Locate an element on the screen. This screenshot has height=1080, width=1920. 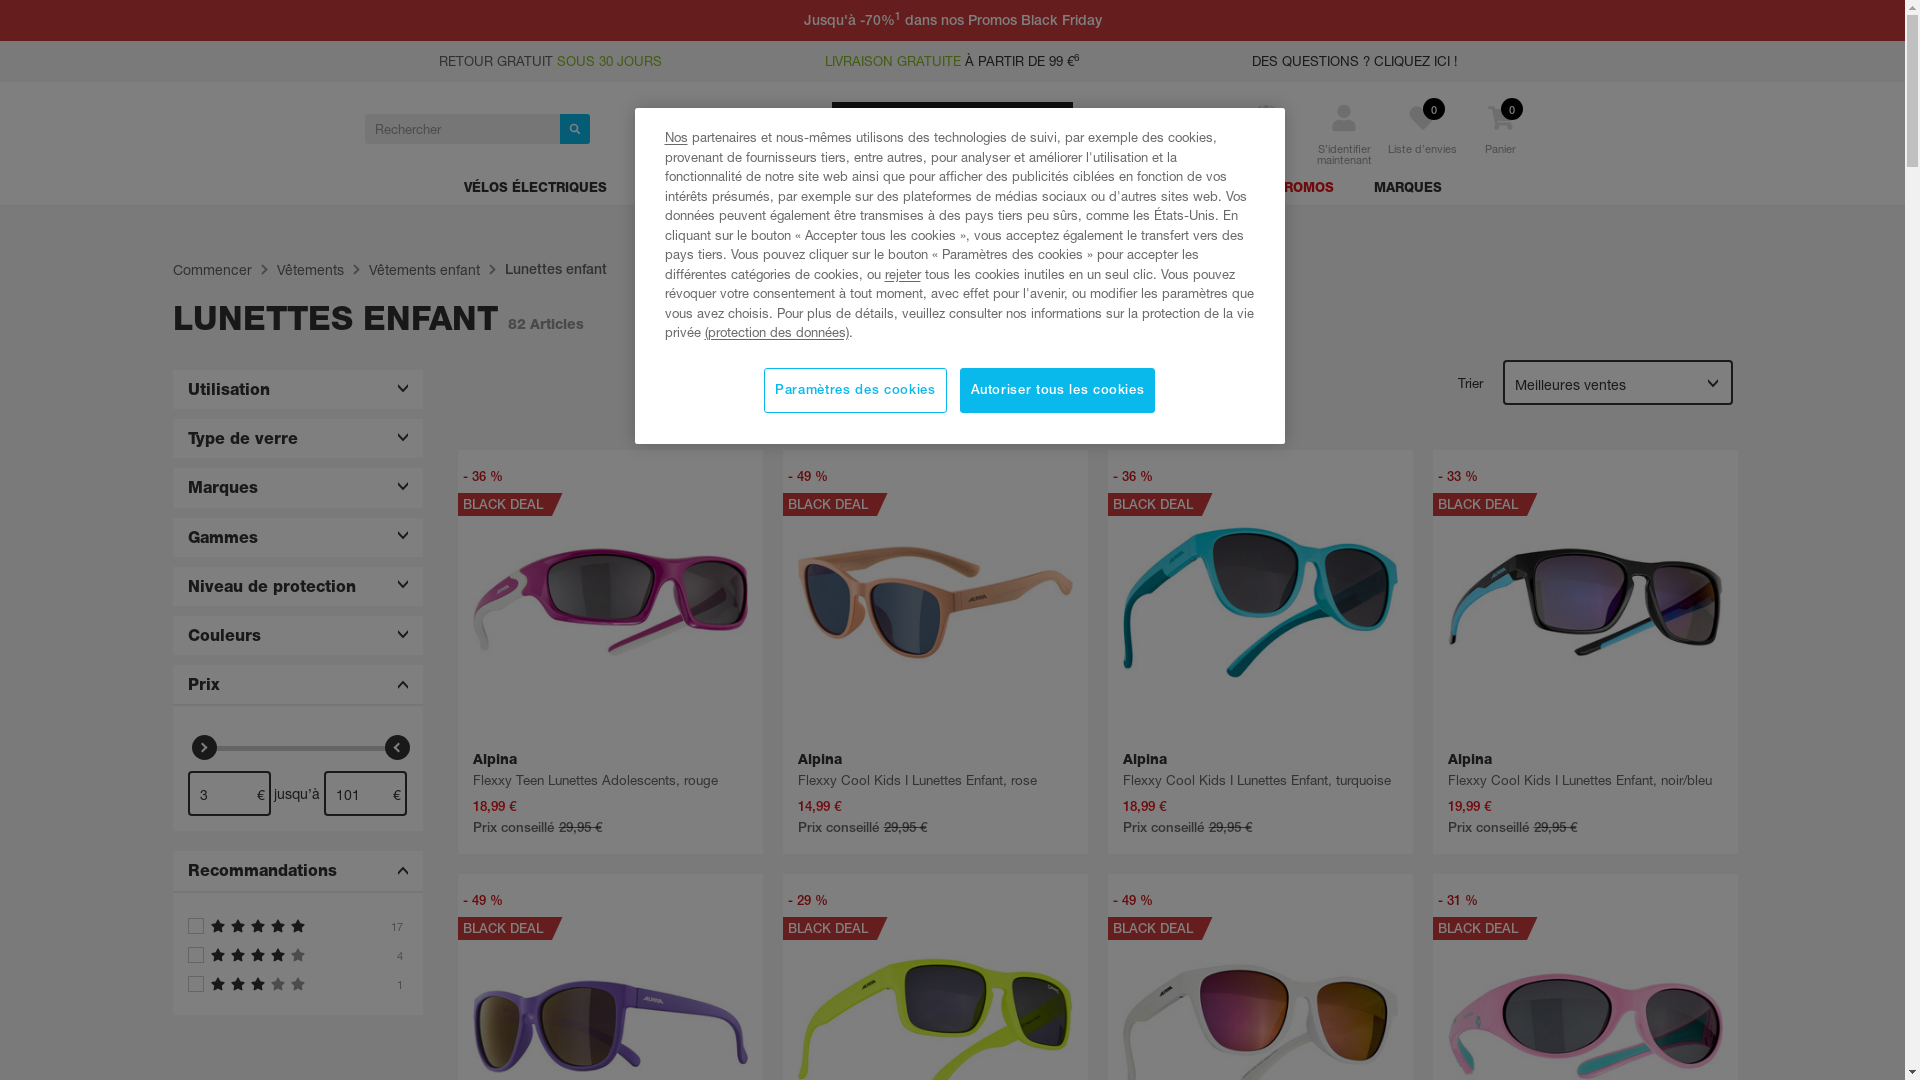
Alpina Flexxy Teen Lunettes Adolescents, rouge rouge is located at coordinates (610, 602).